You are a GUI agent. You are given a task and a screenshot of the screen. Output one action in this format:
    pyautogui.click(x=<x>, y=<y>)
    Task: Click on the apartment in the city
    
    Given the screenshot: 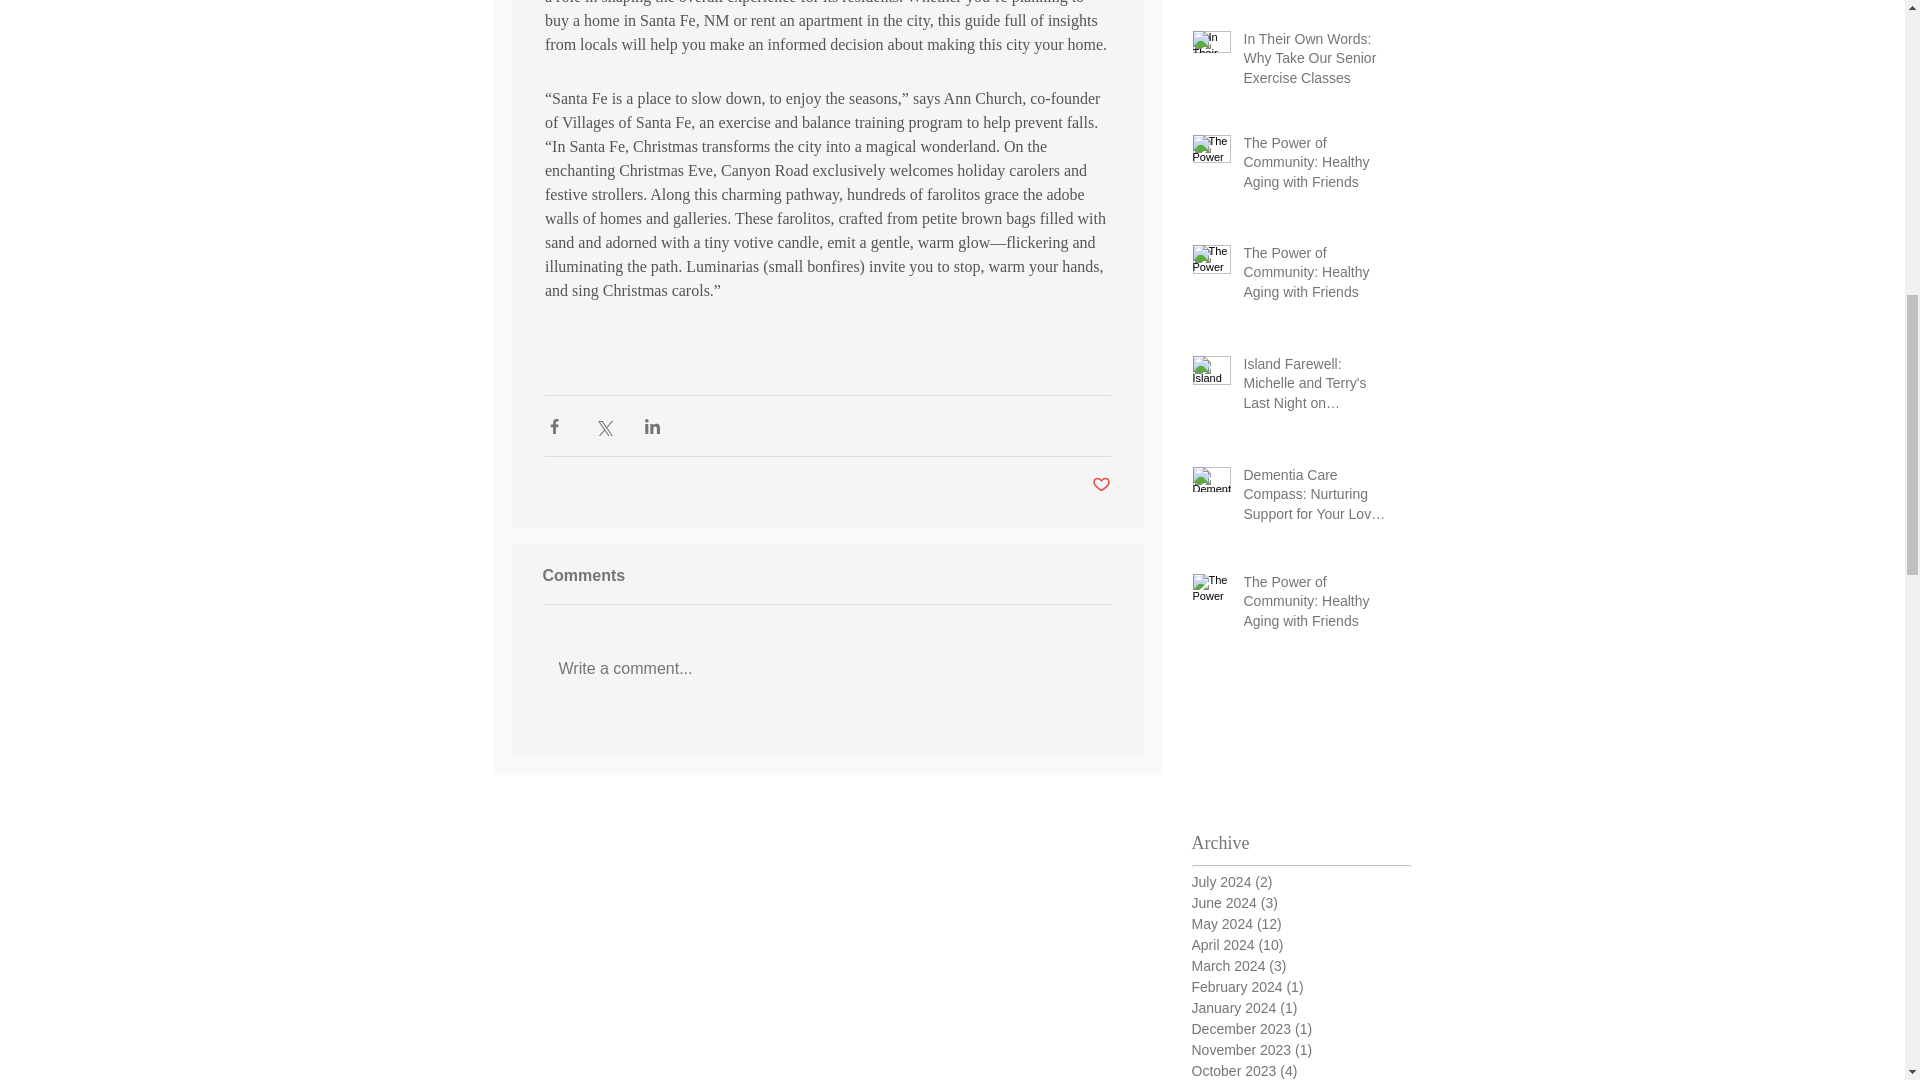 What is the action you would take?
    pyautogui.click(x=864, y=22)
    